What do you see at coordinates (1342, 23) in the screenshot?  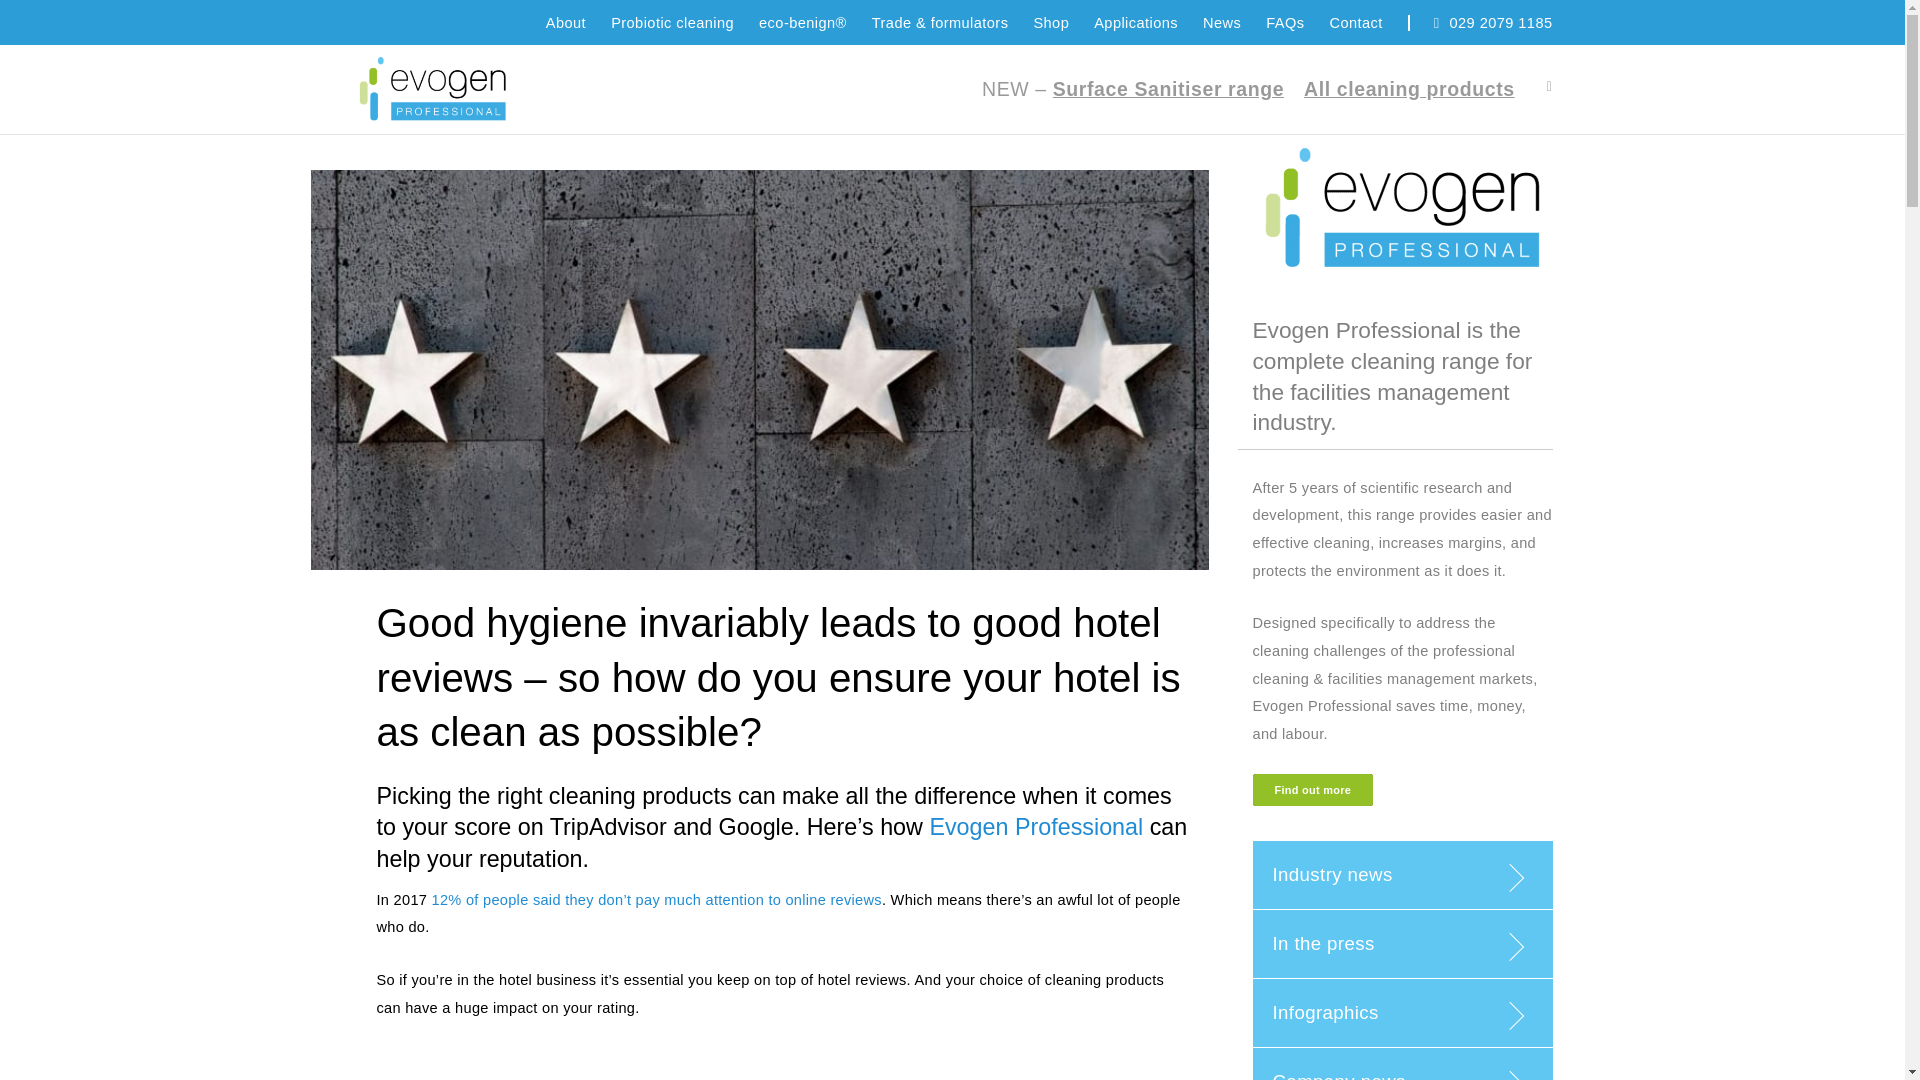 I see `Contact` at bounding box center [1342, 23].